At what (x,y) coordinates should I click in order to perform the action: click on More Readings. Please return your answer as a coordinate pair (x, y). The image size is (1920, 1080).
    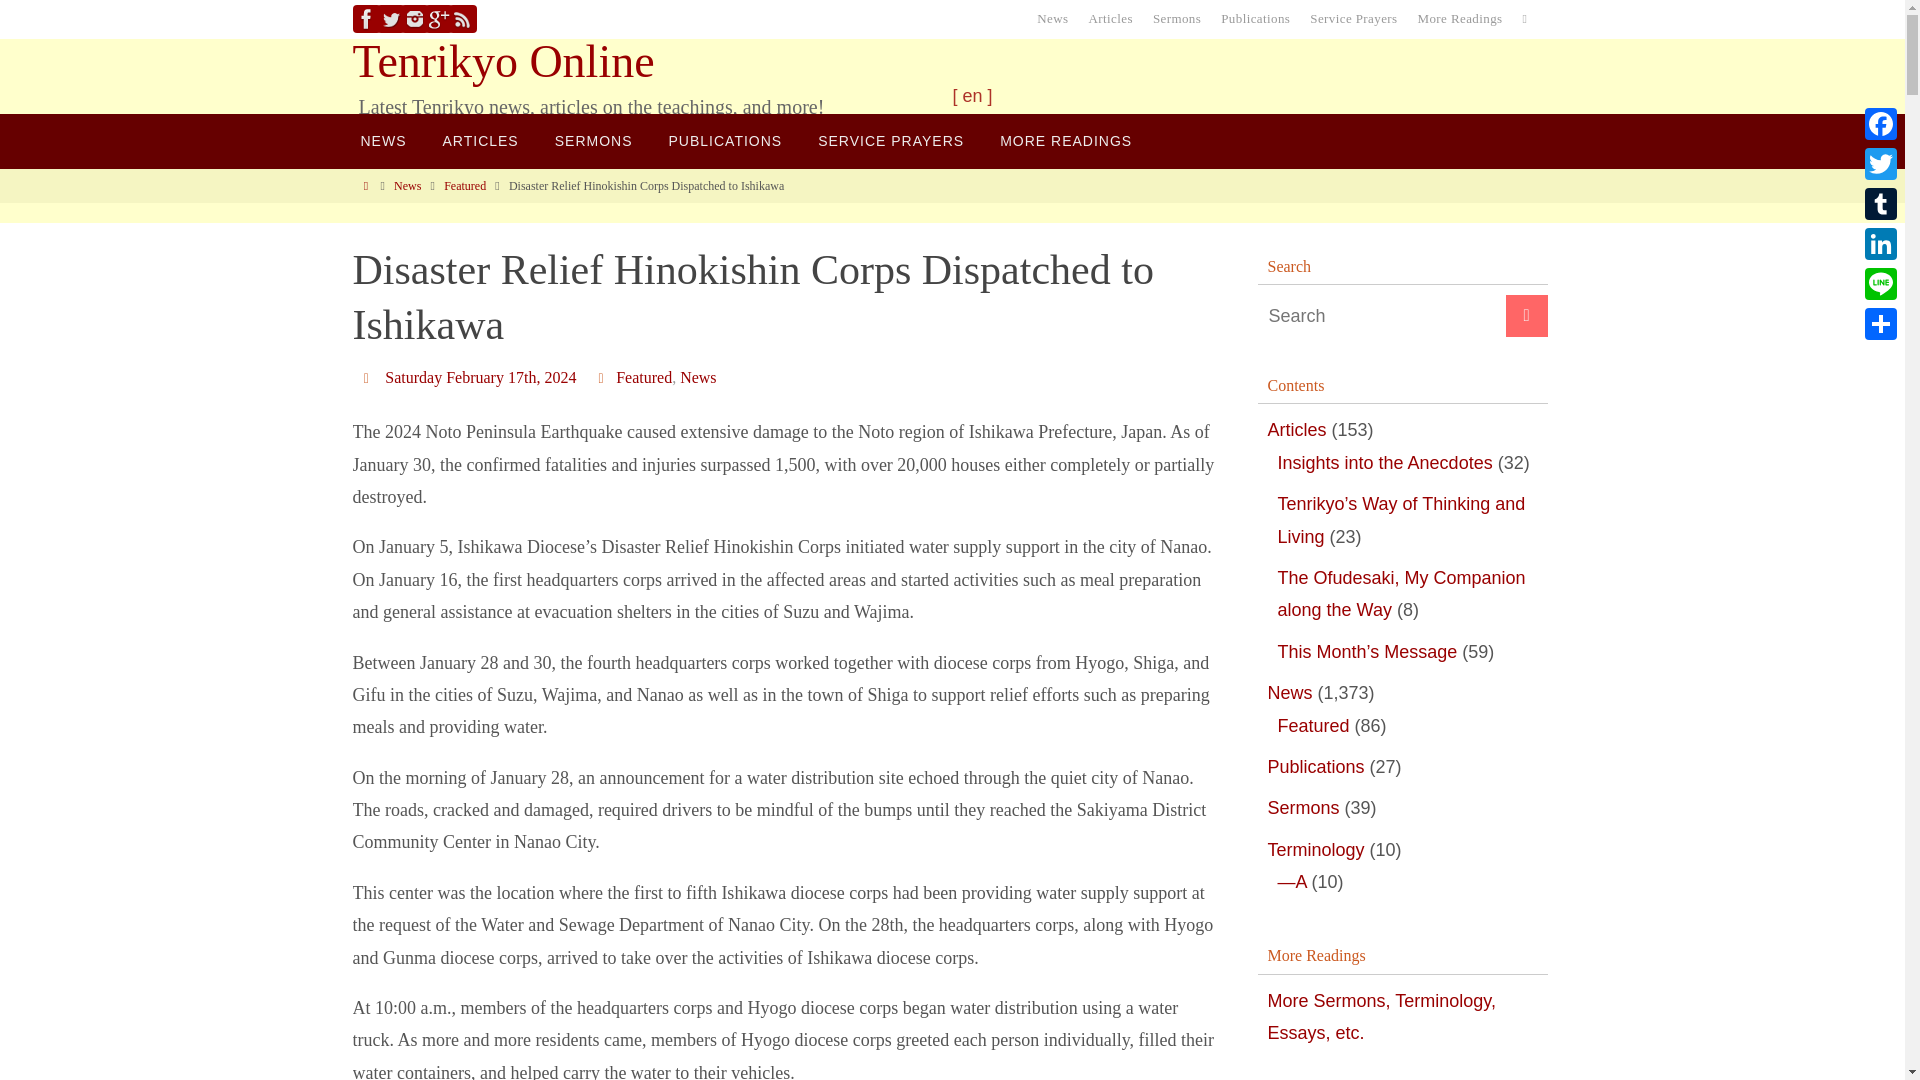
    Looking at the image, I should click on (1460, 19).